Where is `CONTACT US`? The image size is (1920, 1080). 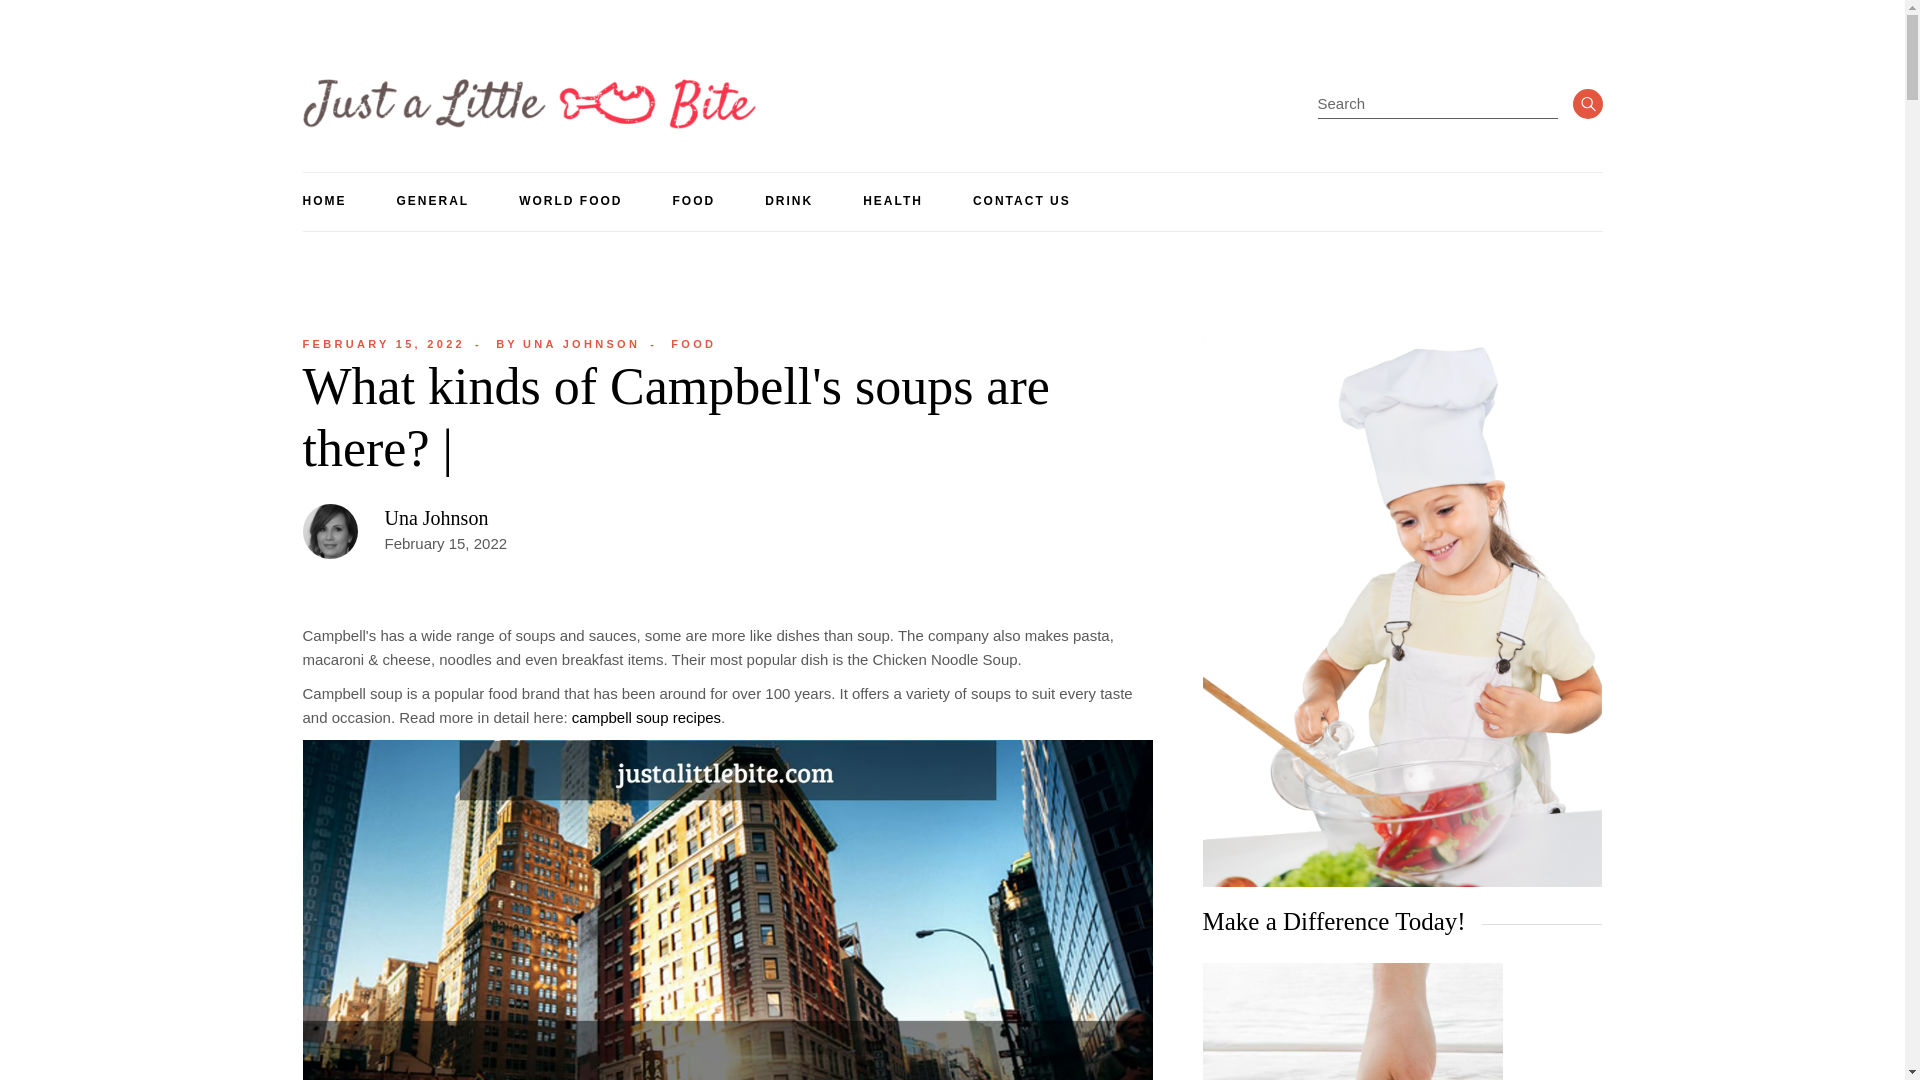
CONTACT US is located at coordinates (1022, 202).